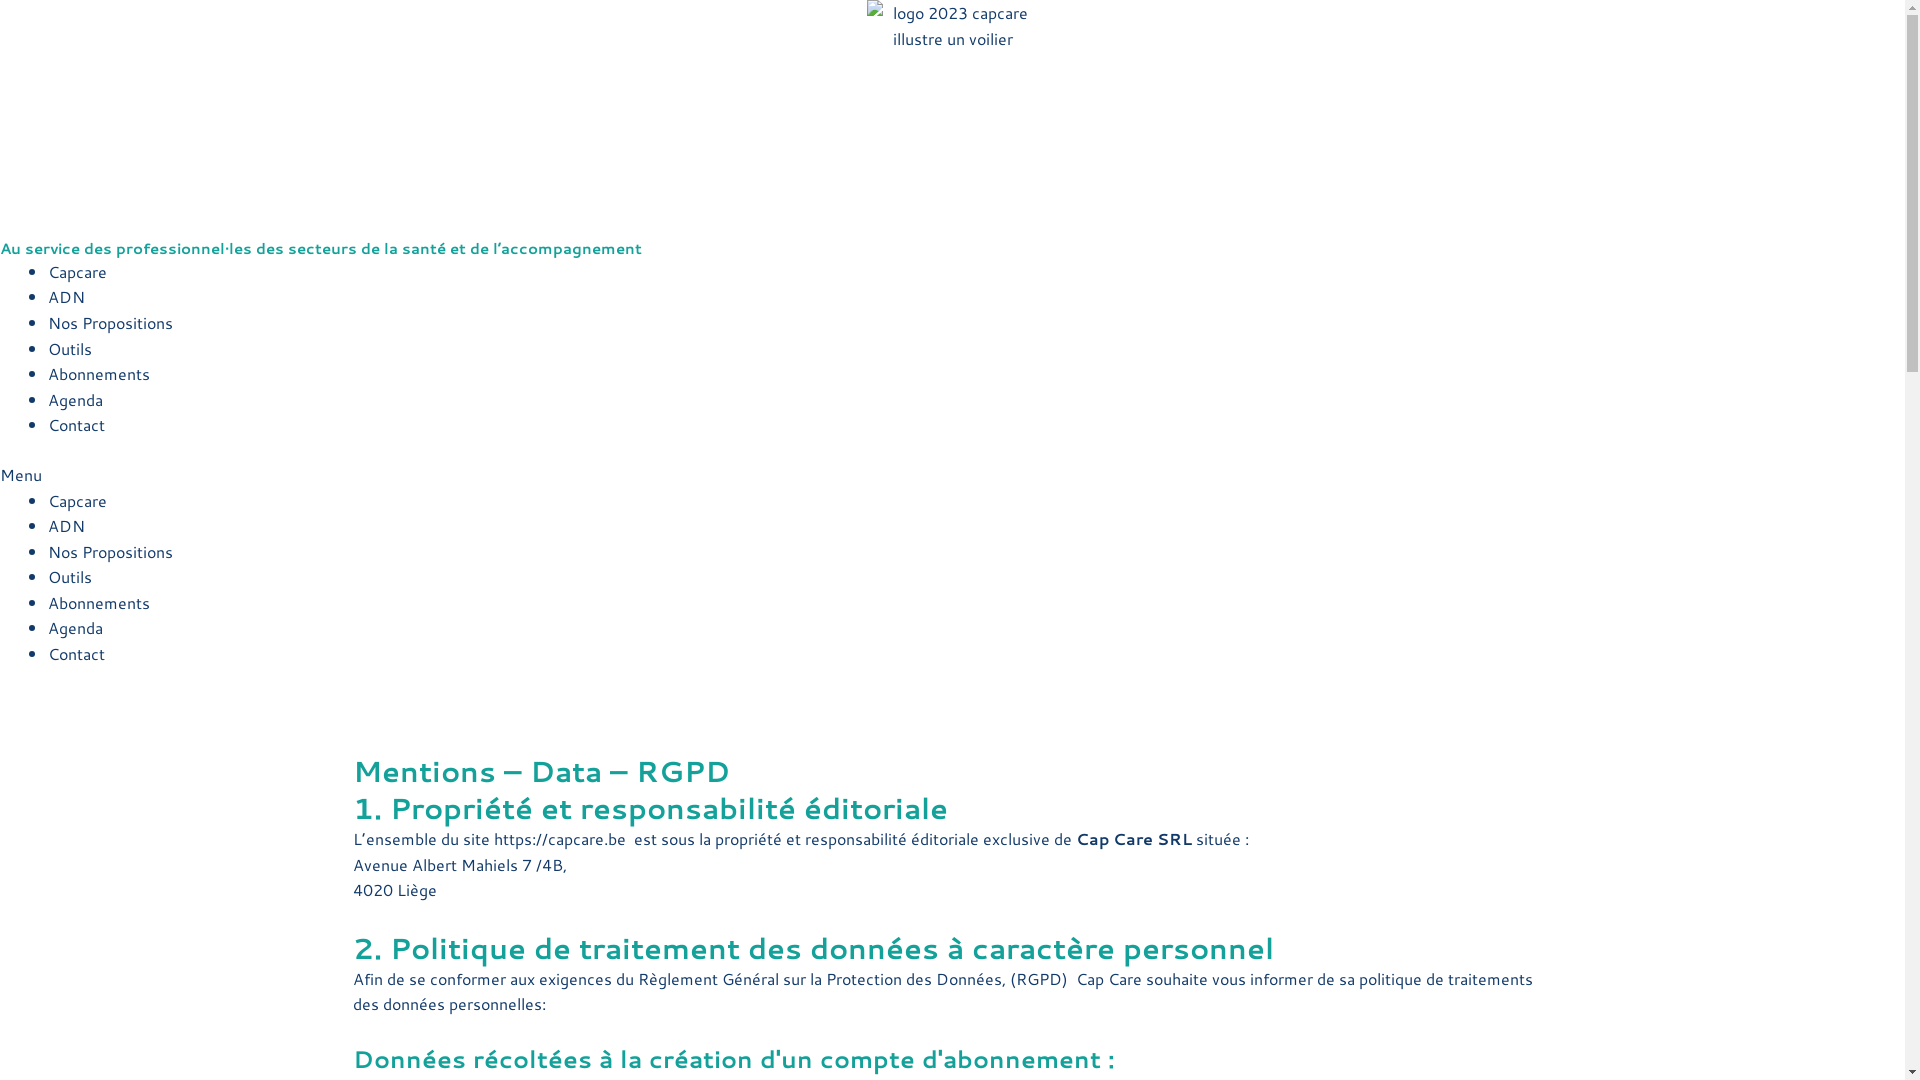 This screenshot has width=1920, height=1080. Describe the element at coordinates (66, 296) in the screenshot. I see `ADN` at that location.